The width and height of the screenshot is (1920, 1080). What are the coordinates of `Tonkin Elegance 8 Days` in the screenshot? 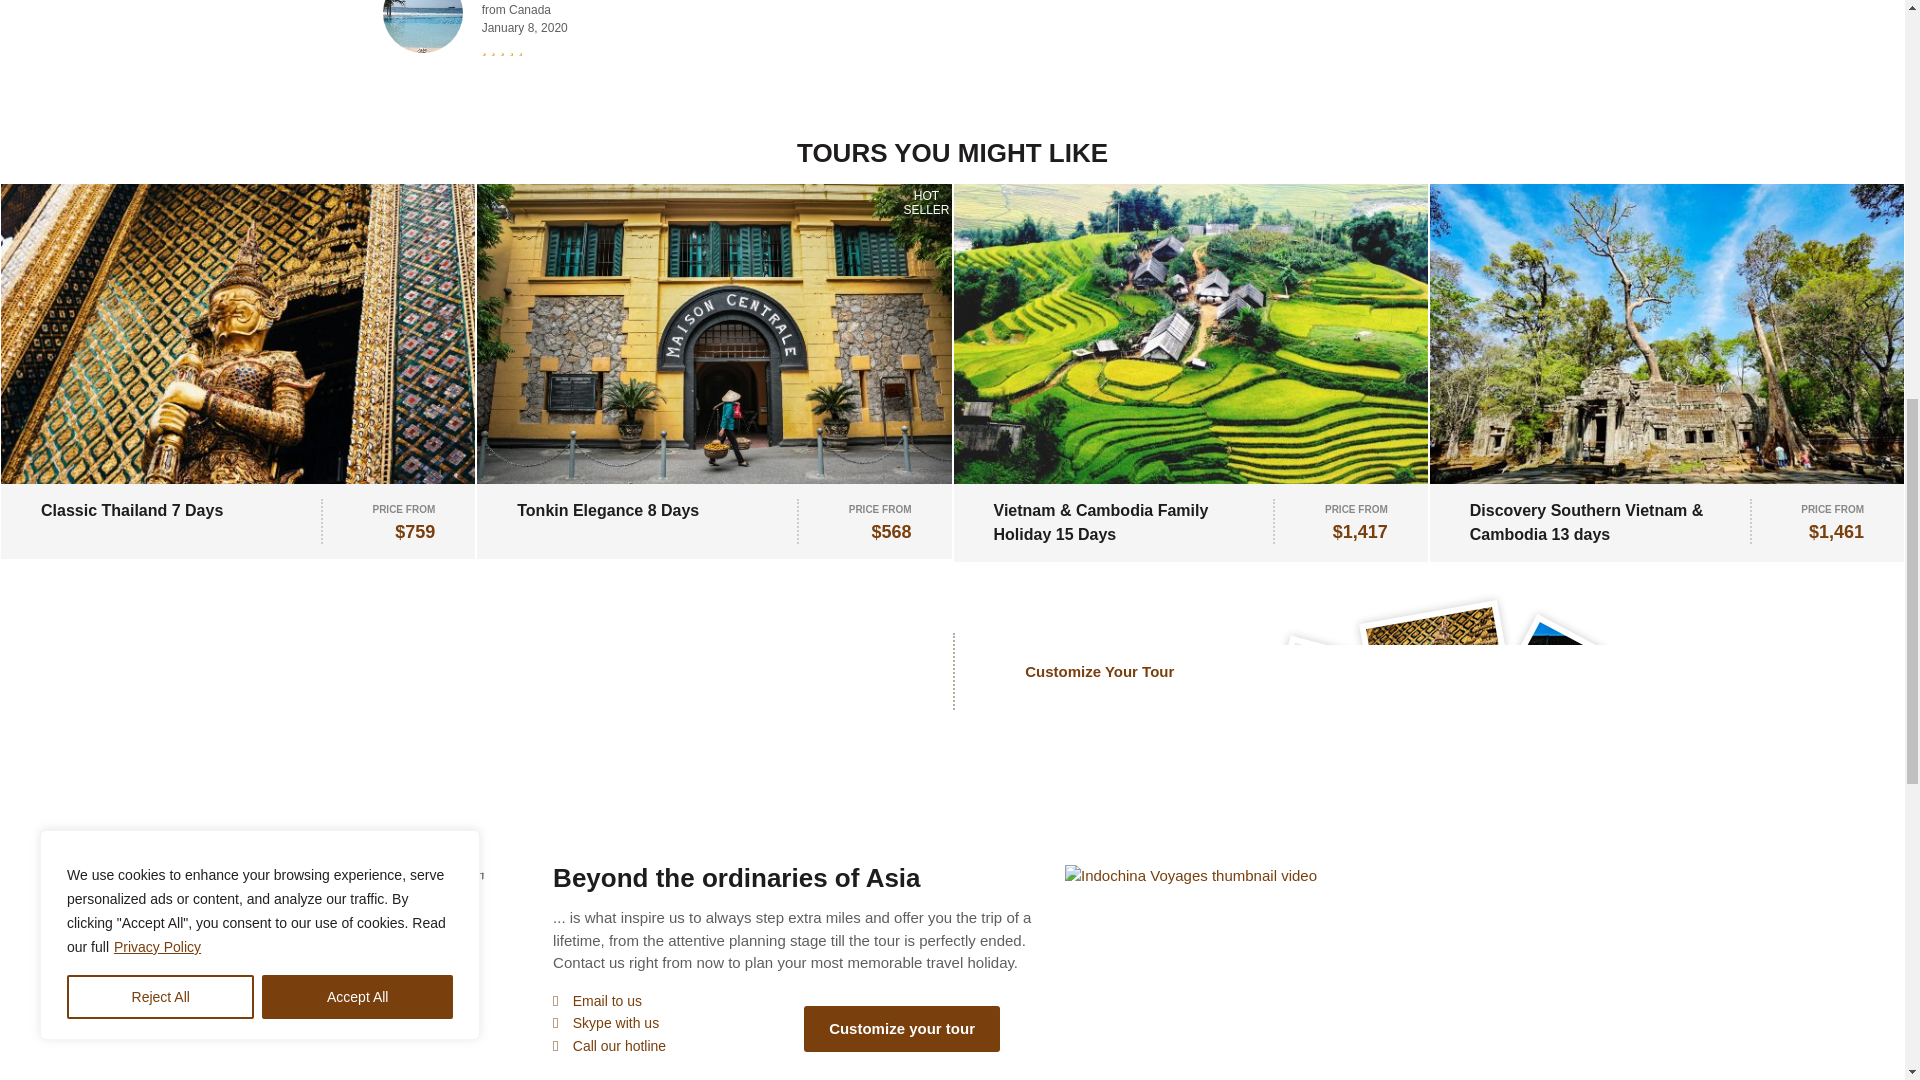 It's located at (607, 510).